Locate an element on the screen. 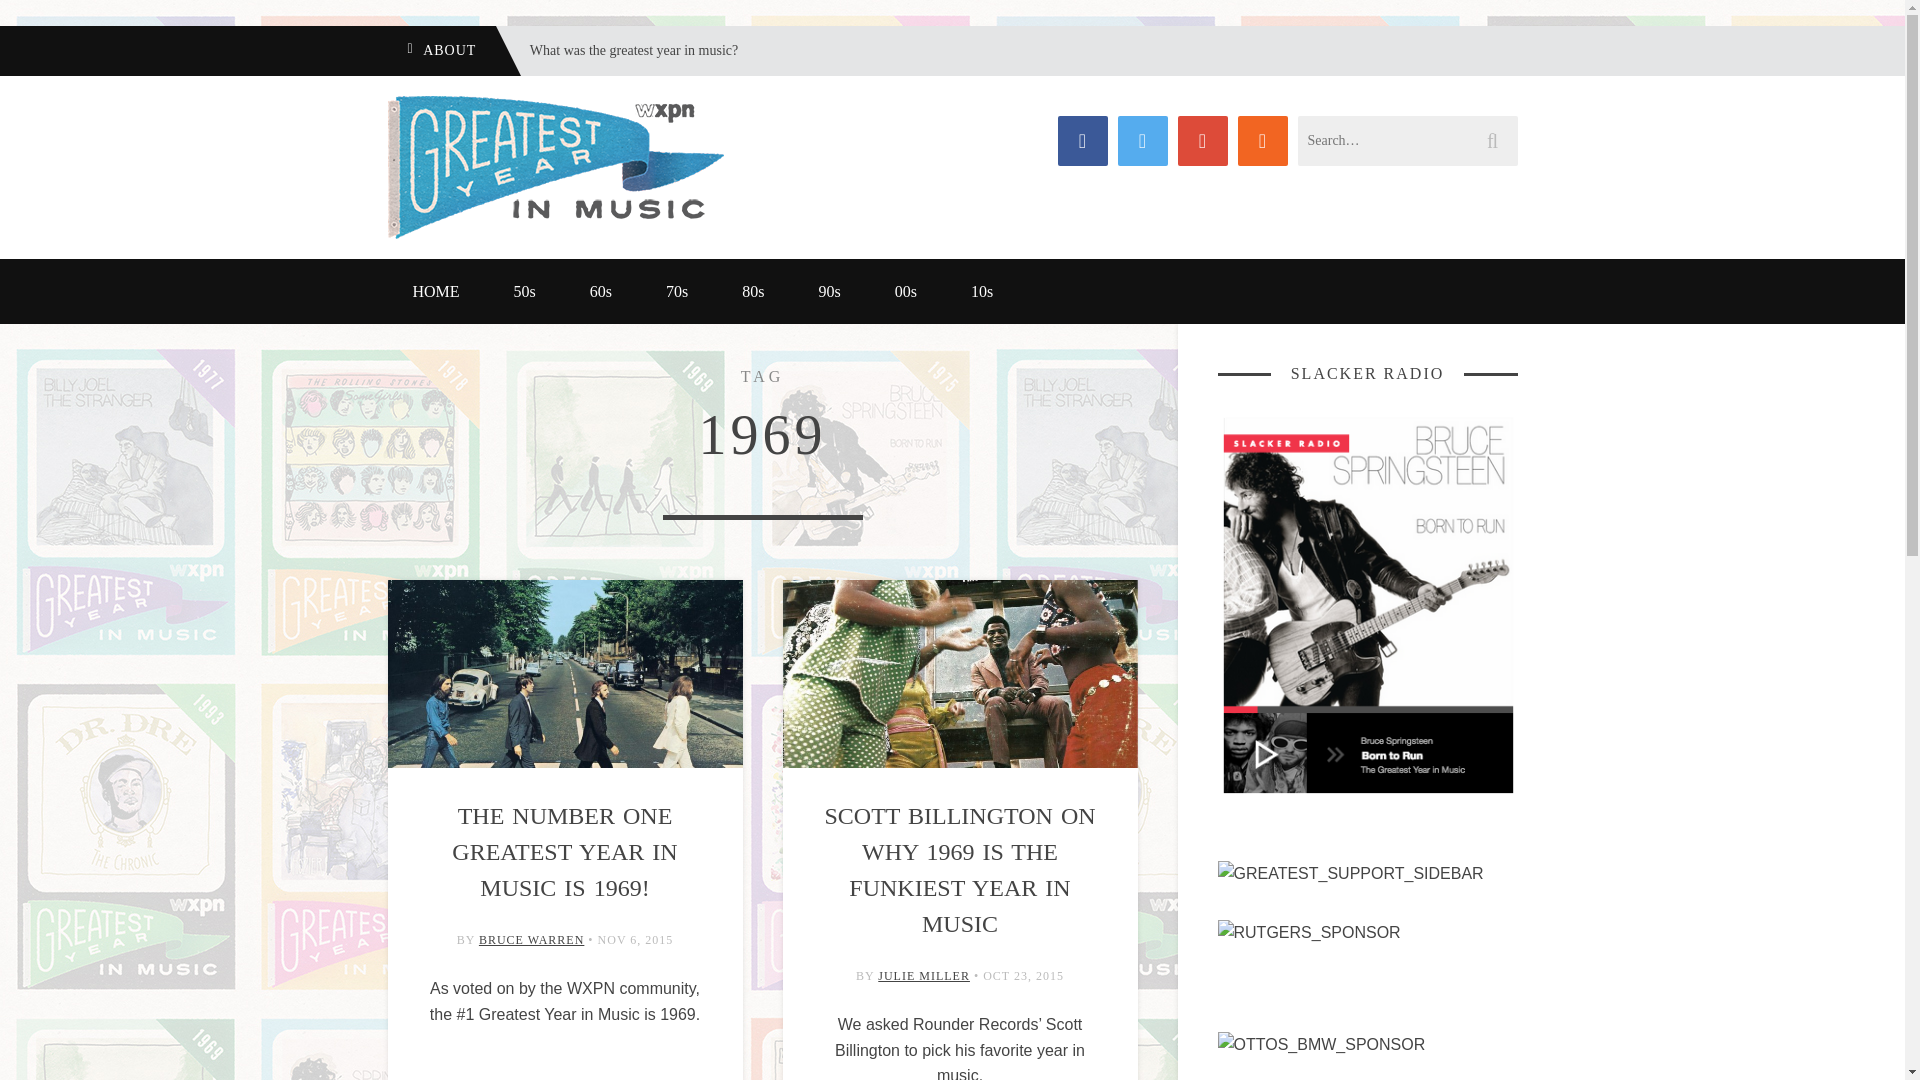 The width and height of the screenshot is (1920, 1080). JULIE MILLER is located at coordinates (923, 975).